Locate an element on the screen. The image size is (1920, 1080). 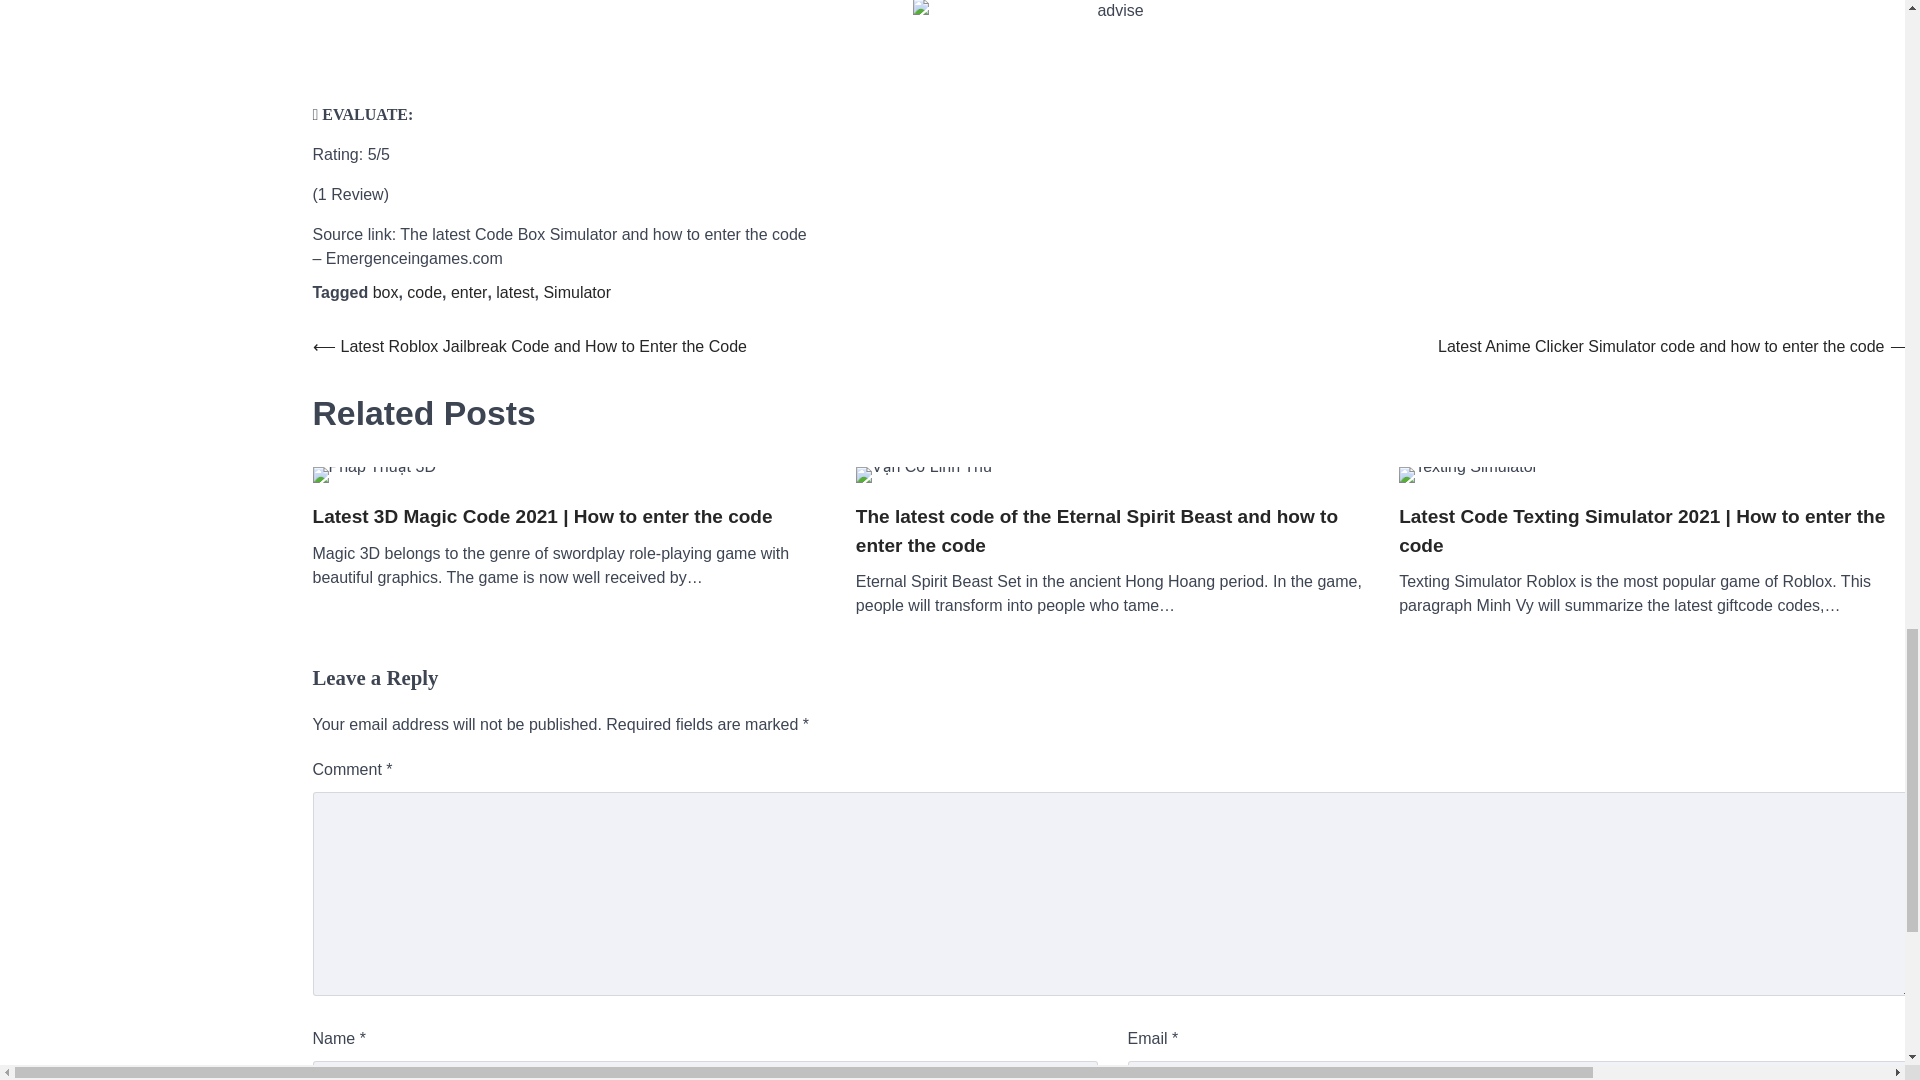
latest is located at coordinates (514, 292).